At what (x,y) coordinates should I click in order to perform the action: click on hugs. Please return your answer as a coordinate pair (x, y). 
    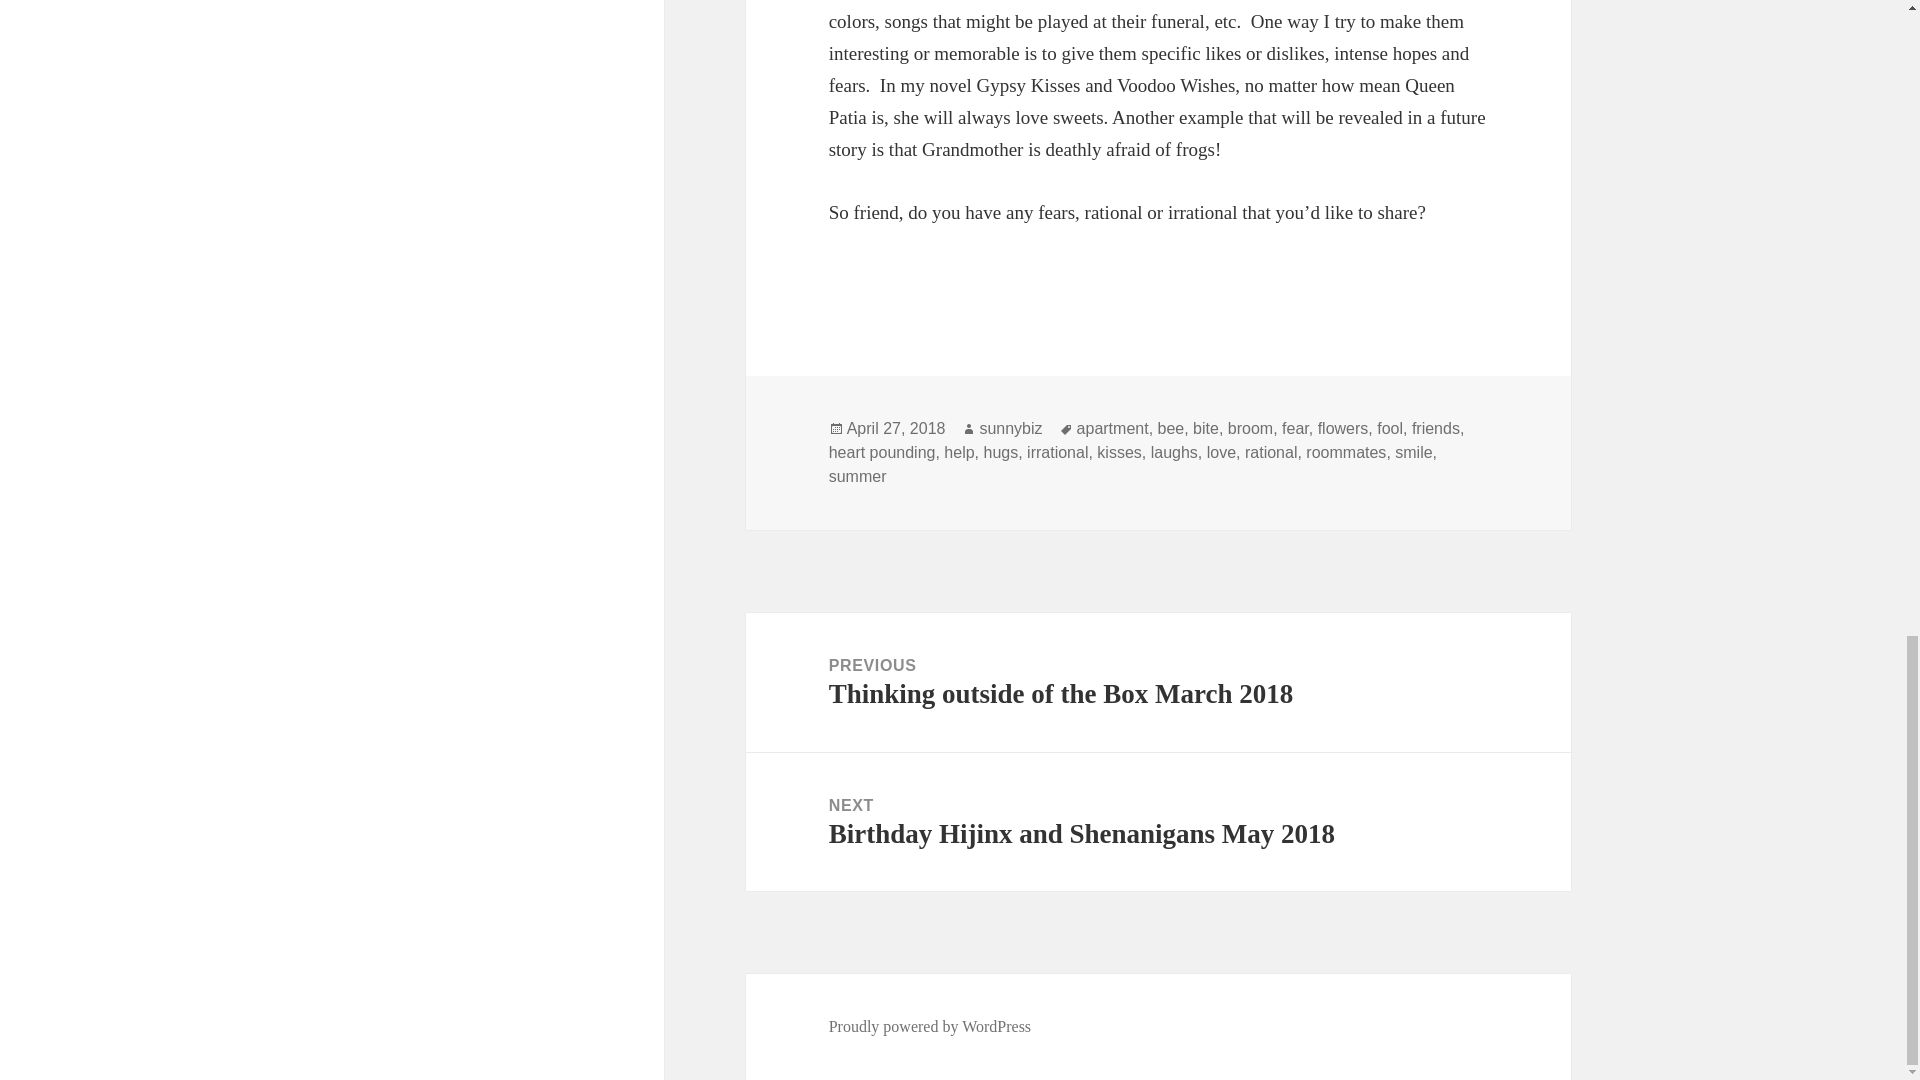
    Looking at the image, I should click on (1390, 429).